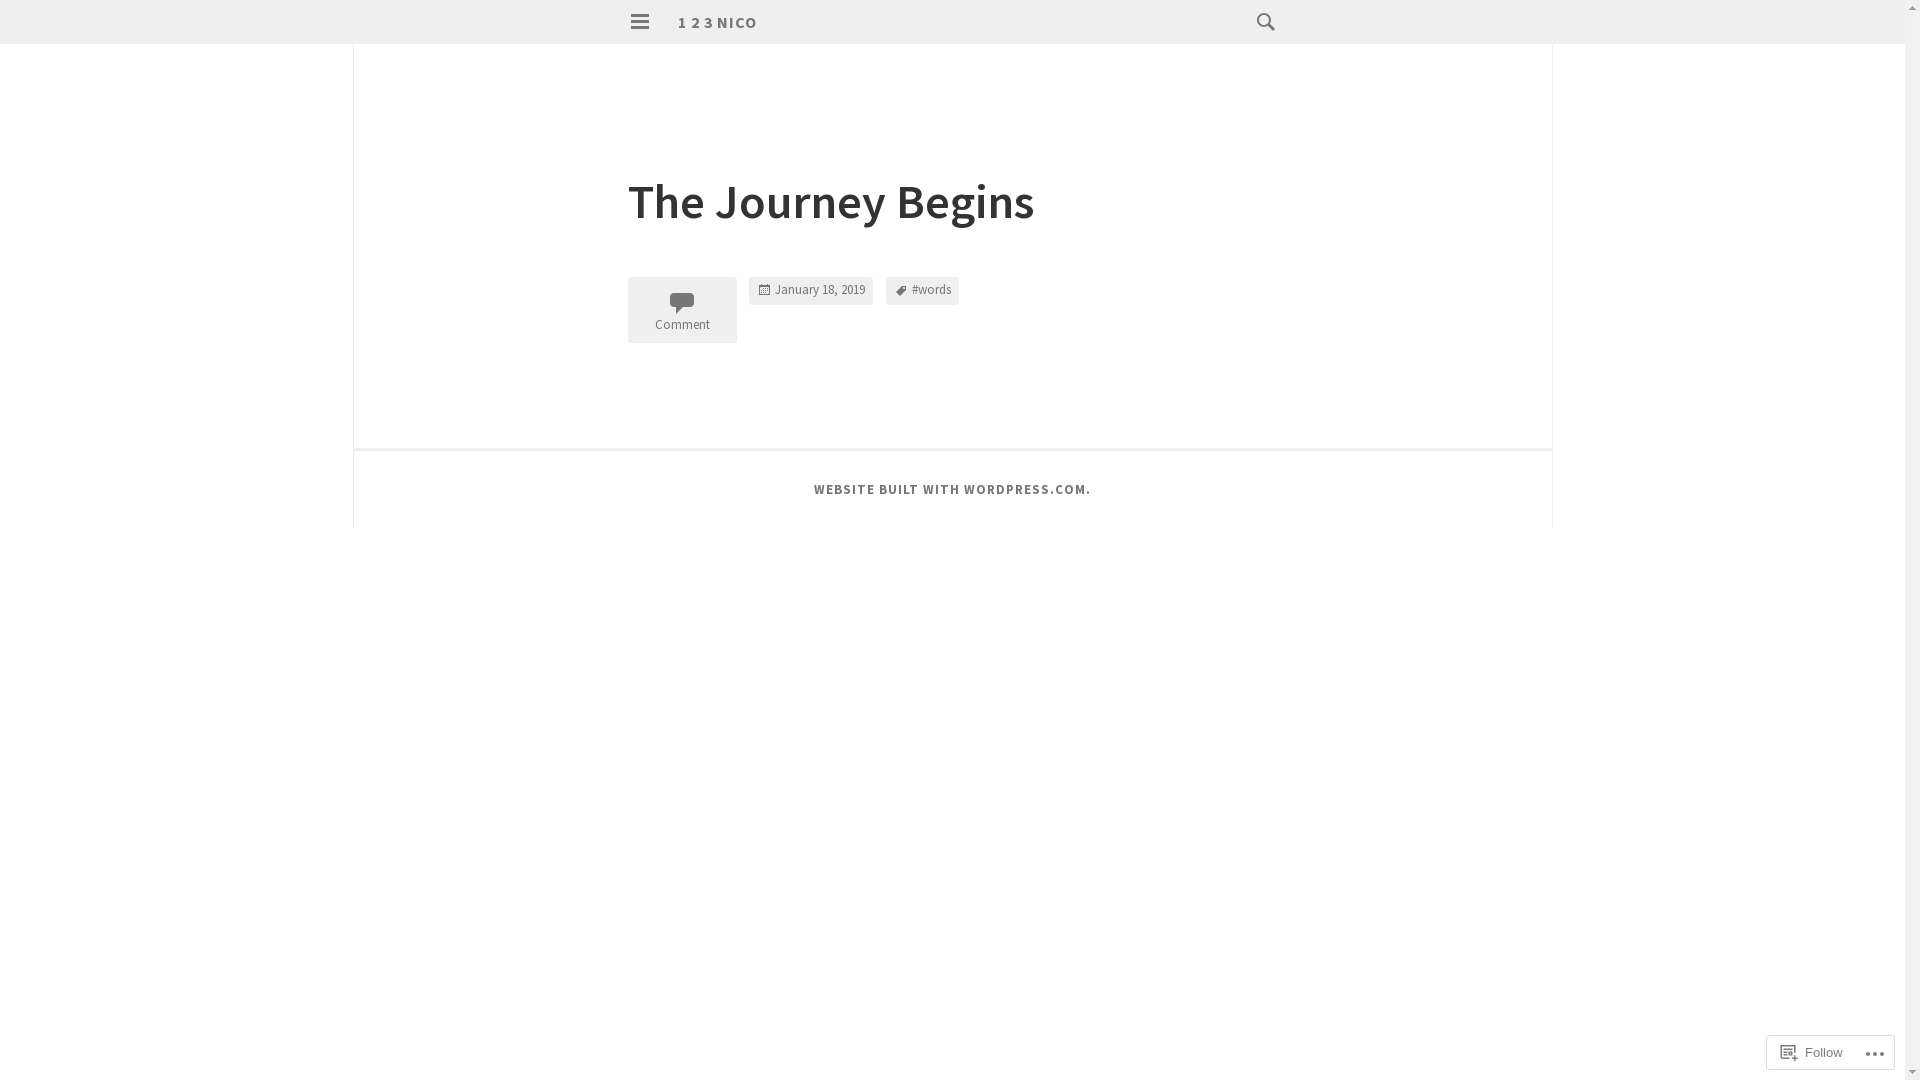 The width and height of the screenshot is (1920, 1080). What do you see at coordinates (718, 22) in the screenshot?
I see `1 2 3 NICO` at bounding box center [718, 22].